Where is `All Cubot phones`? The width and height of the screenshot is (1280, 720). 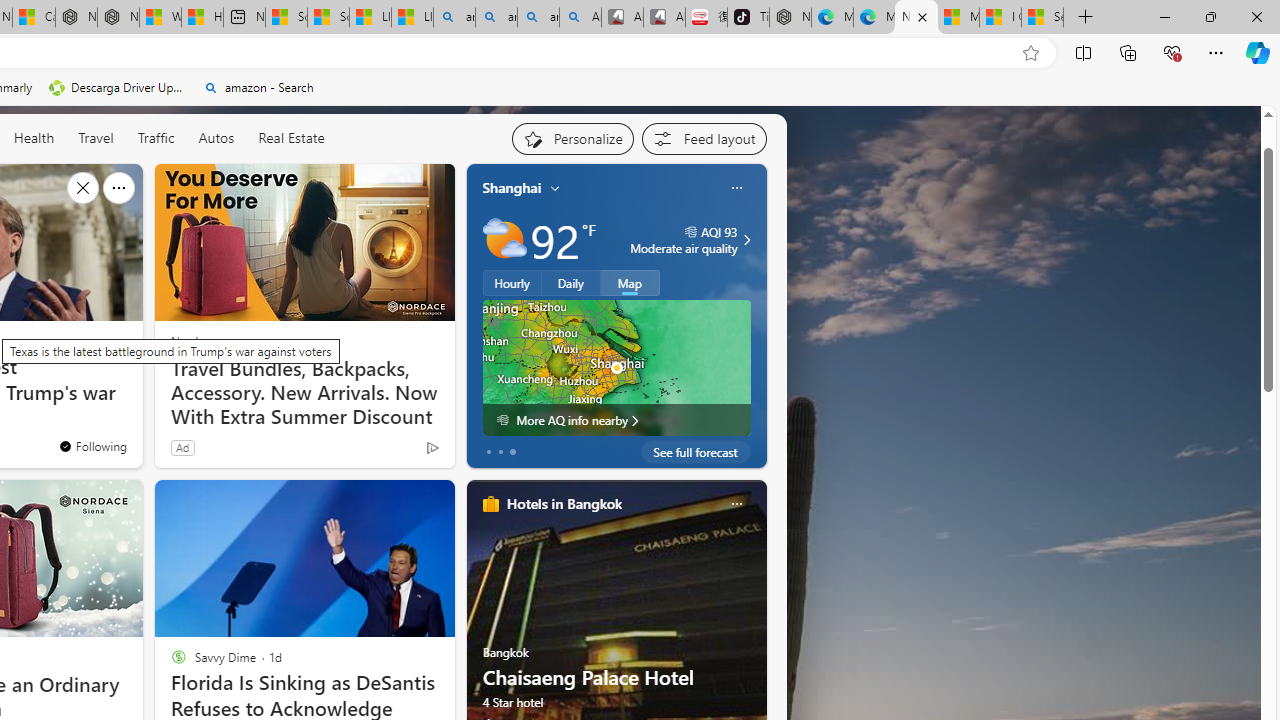
All Cubot phones is located at coordinates (664, 18).